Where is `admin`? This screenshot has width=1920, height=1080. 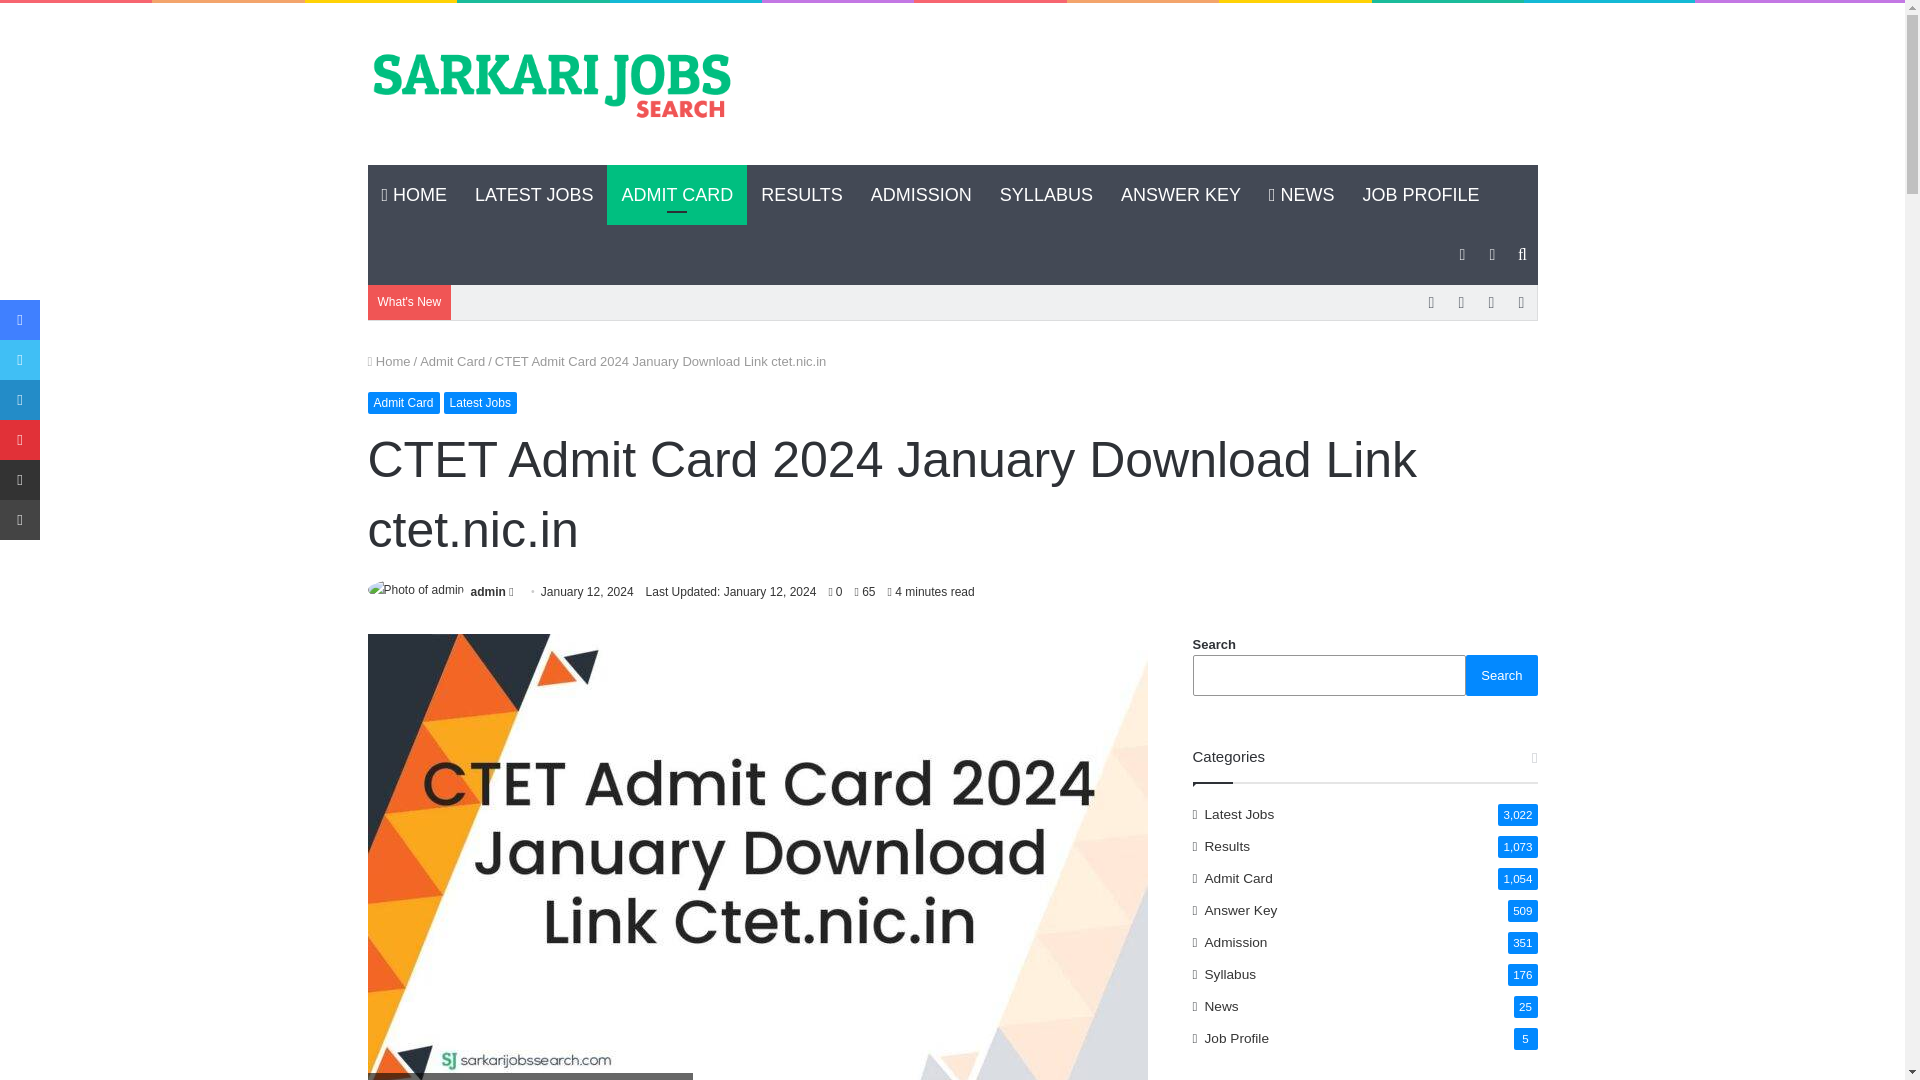
admin is located at coordinates (488, 592).